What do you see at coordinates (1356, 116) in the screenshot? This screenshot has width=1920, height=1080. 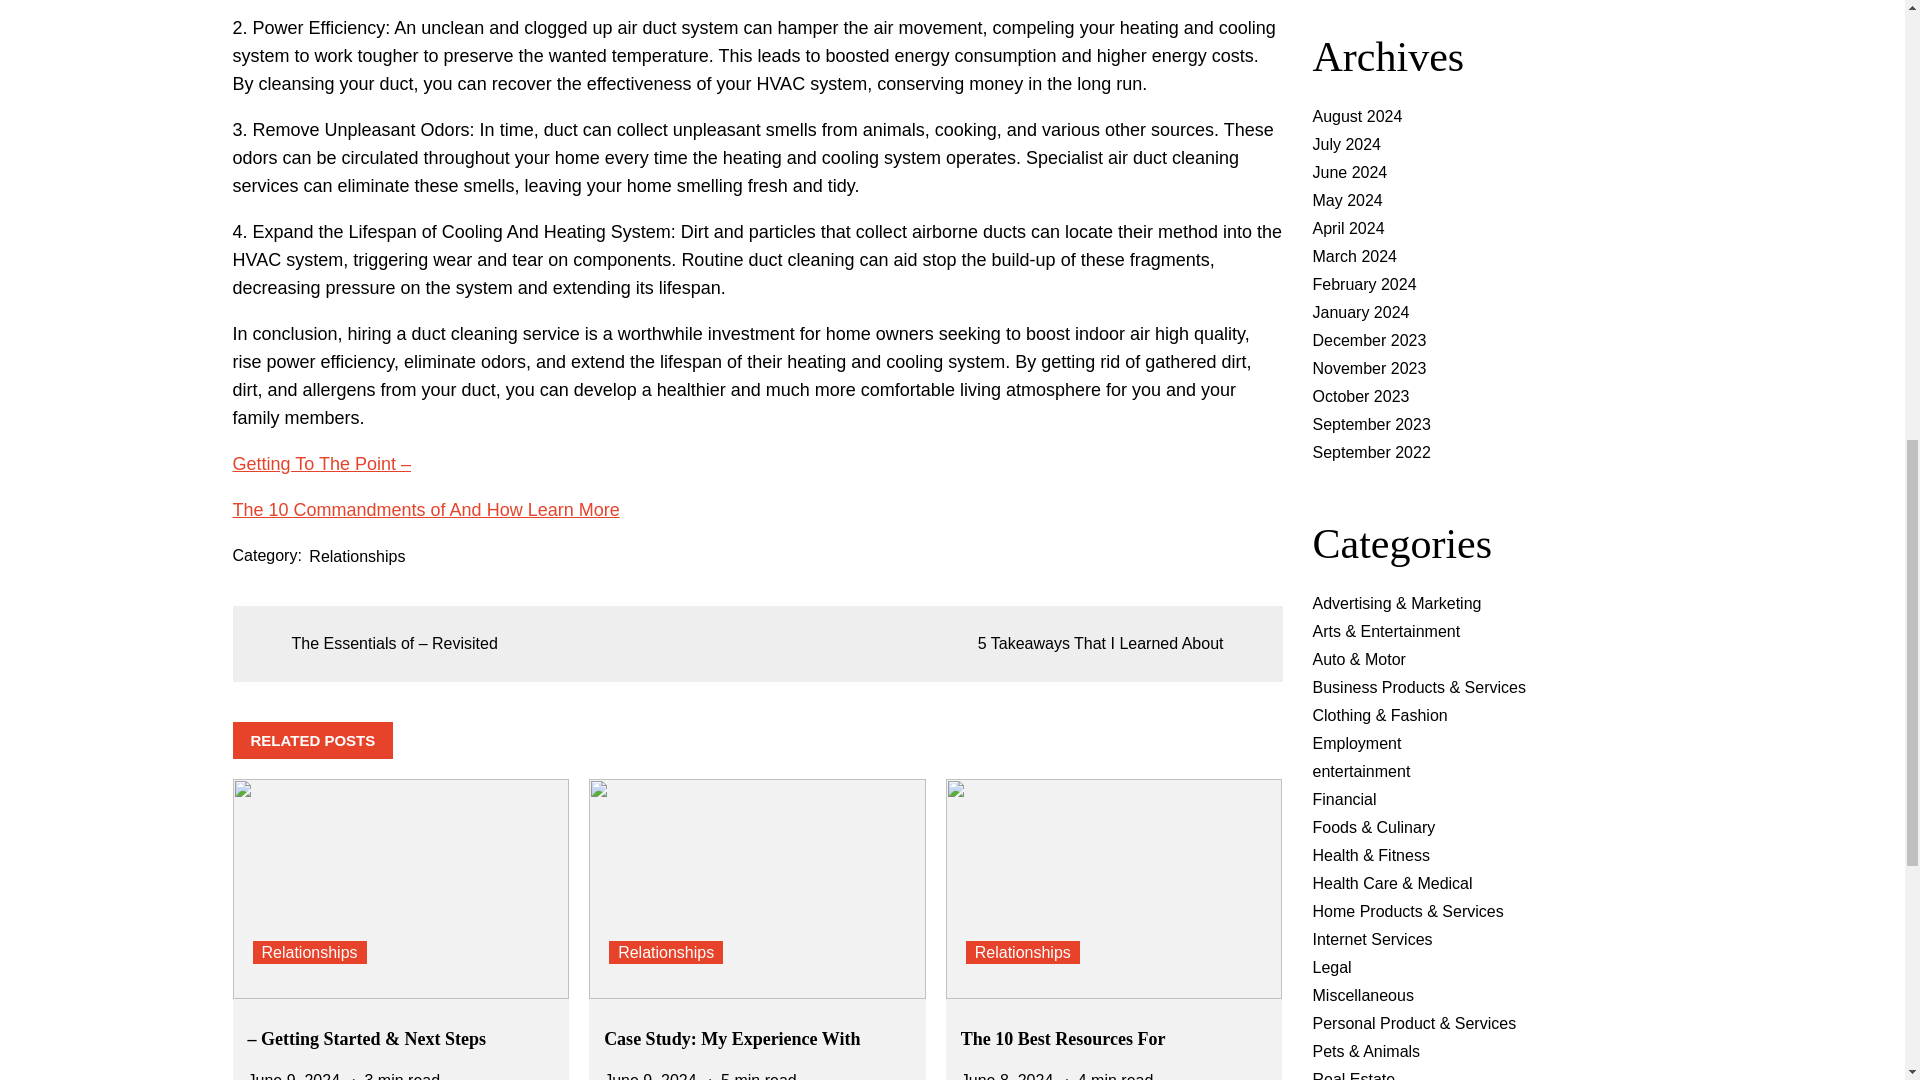 I see `August 2024` at bounding box center [1356, 116].